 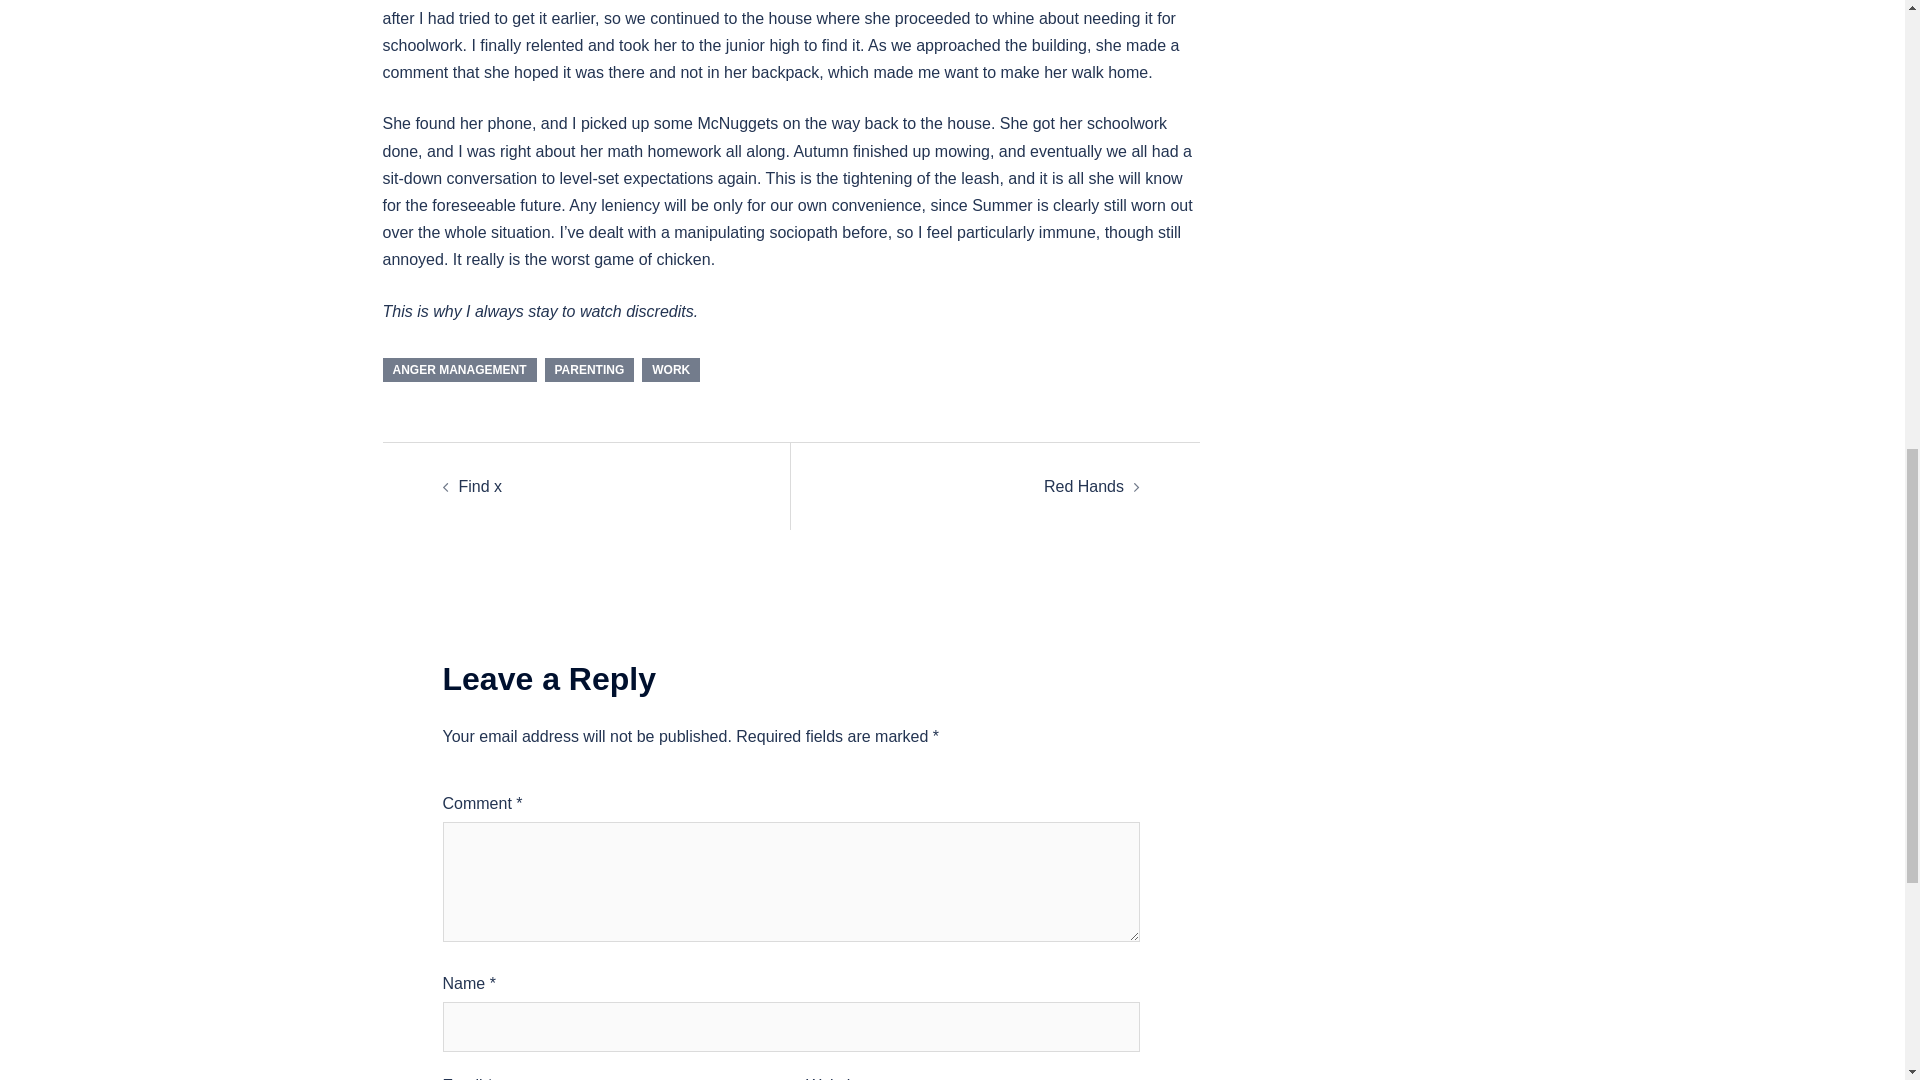 What do you see at coordinates (1084, 486) in the screenshot?
I see `Red Hands` at bounding box center [1084, 486].